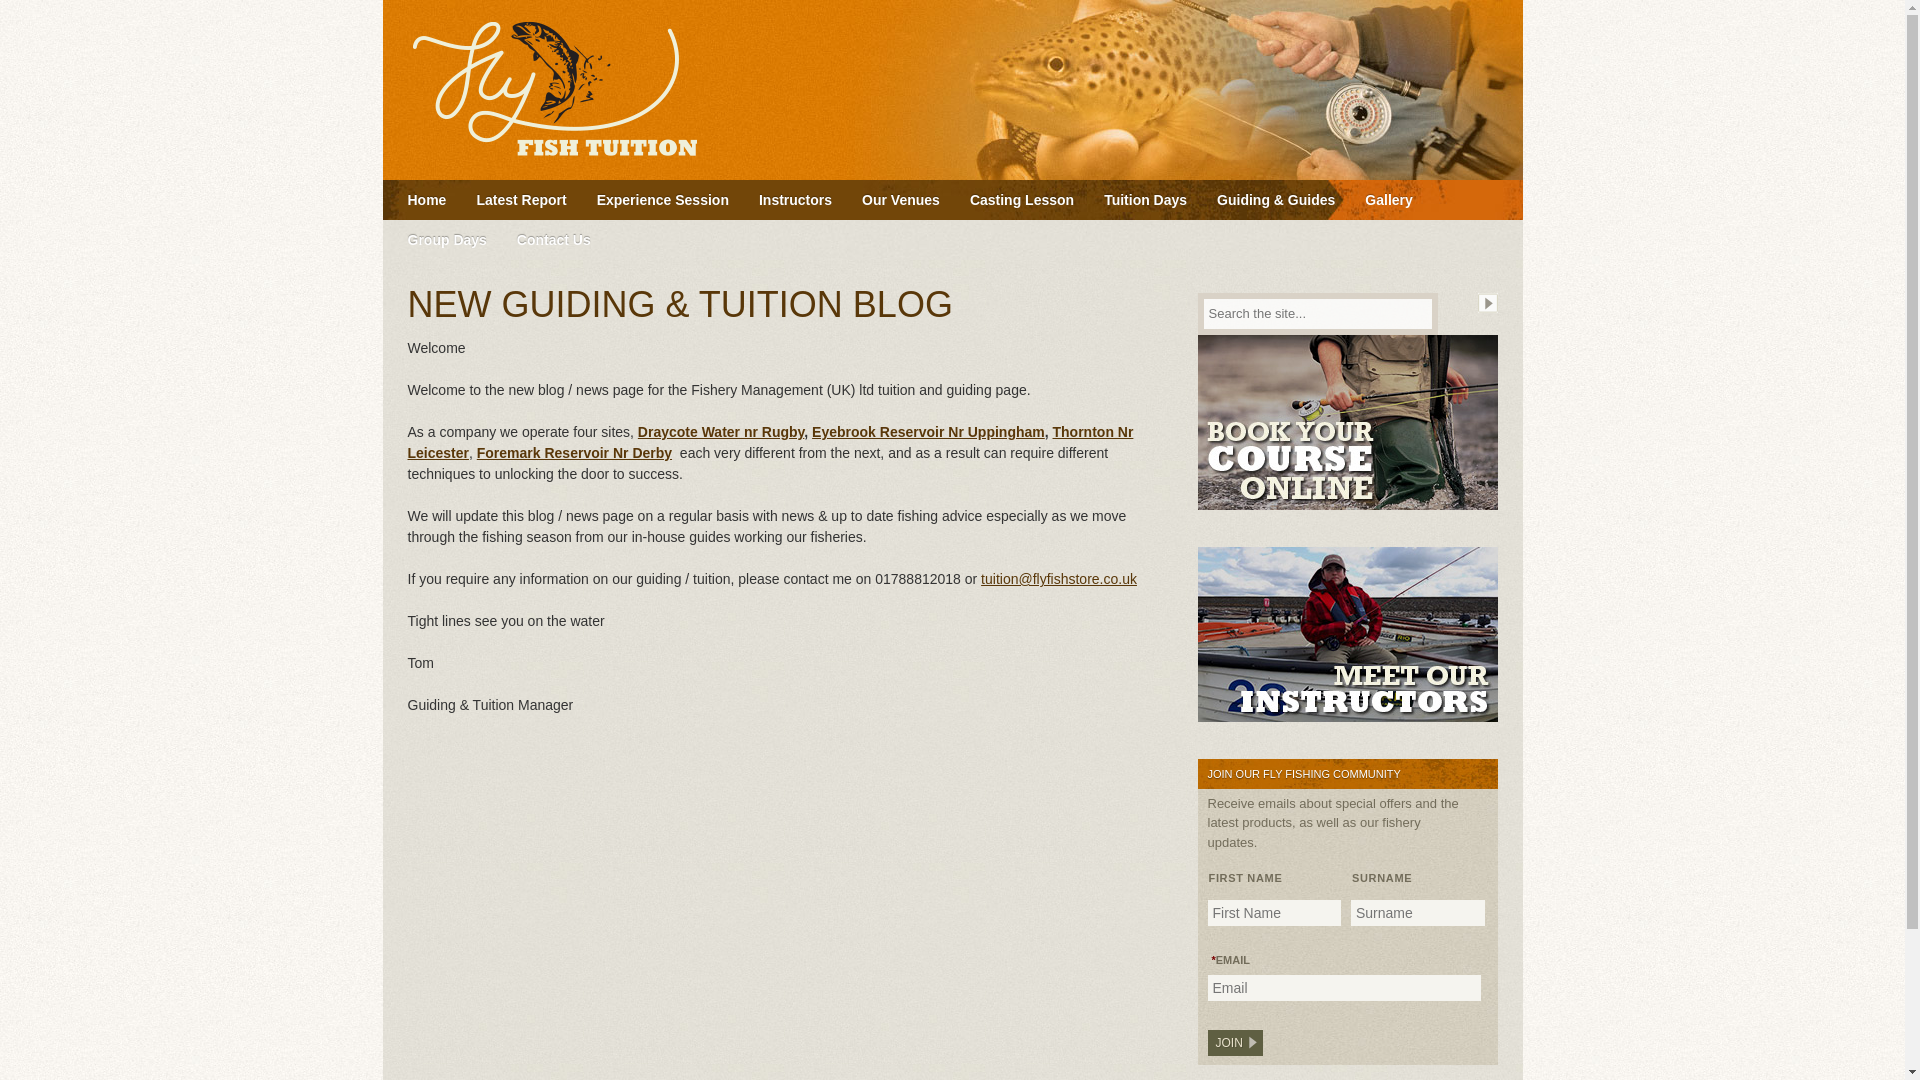 The image size is (1920, 1080). I want to click on Courses and Prices, so click(1144, 200).